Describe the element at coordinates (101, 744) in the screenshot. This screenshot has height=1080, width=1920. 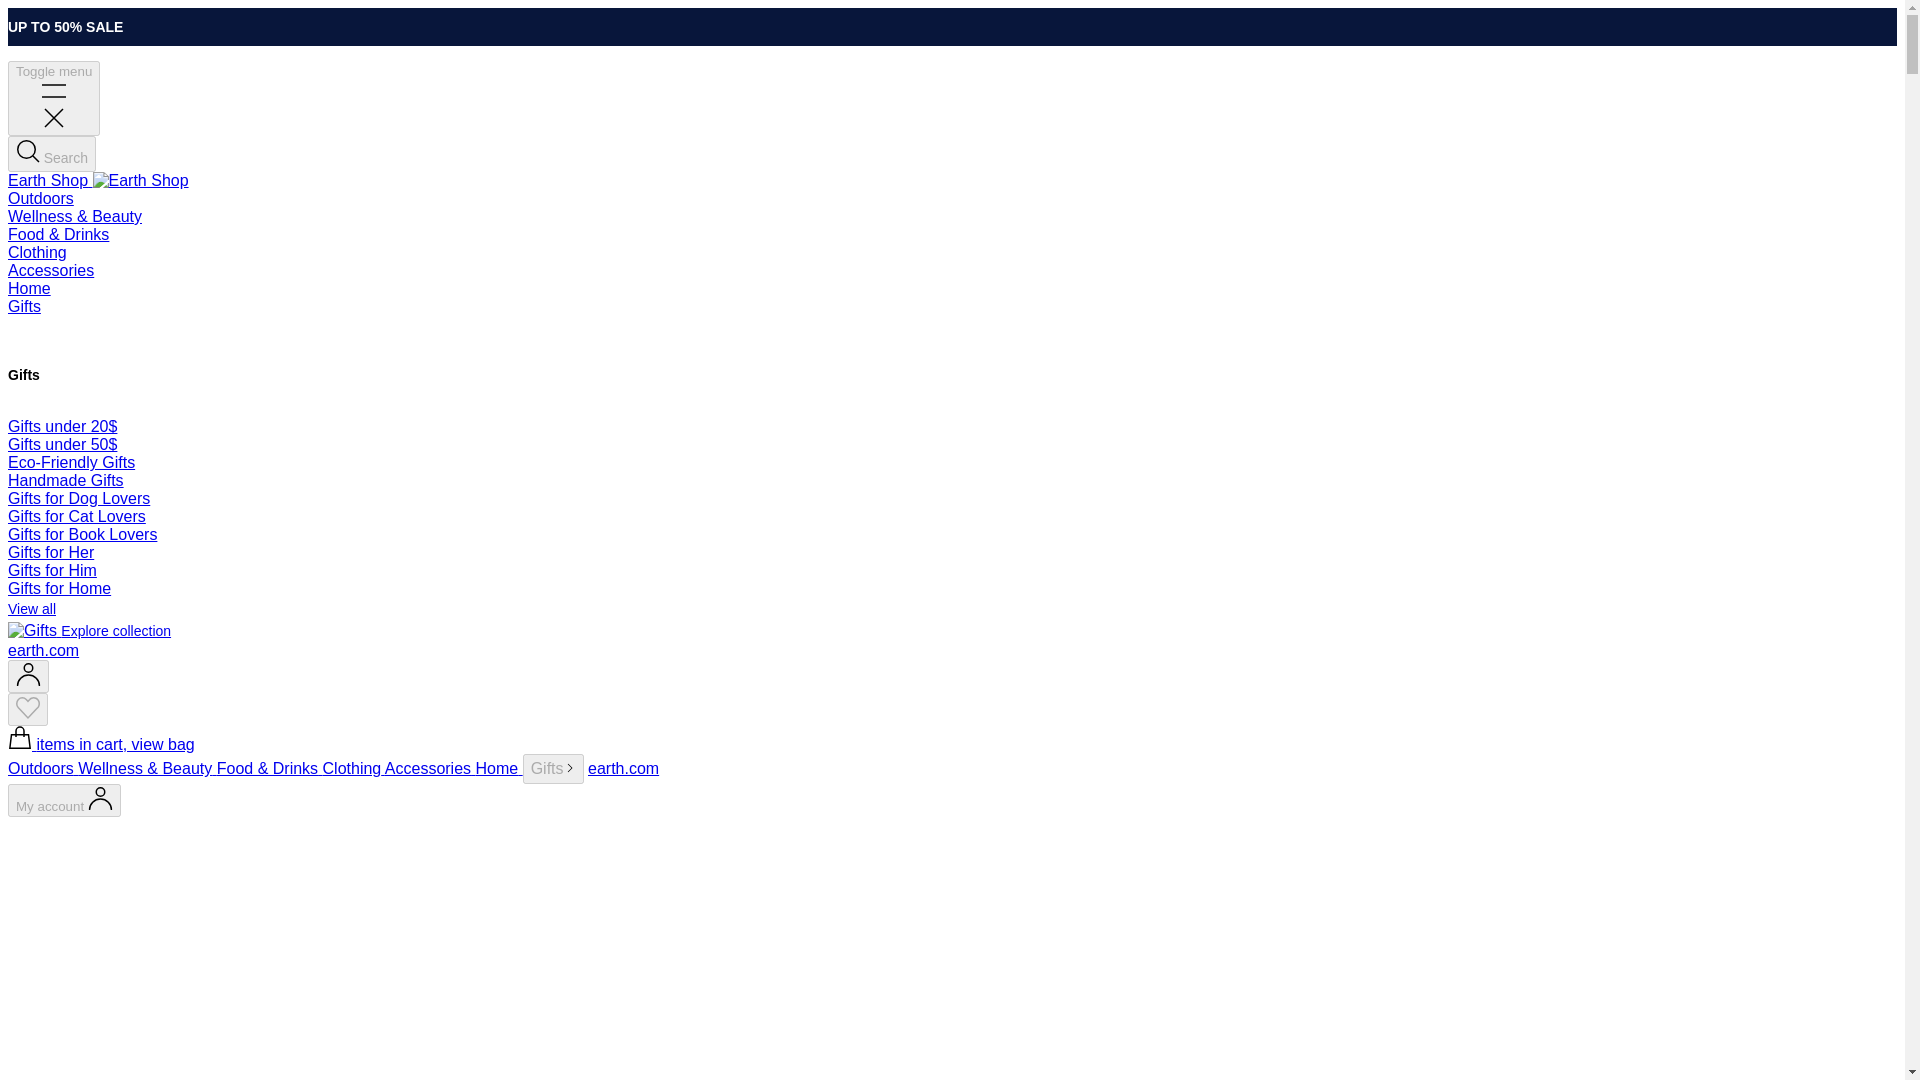
I see `items in cart, view bag` at that location.